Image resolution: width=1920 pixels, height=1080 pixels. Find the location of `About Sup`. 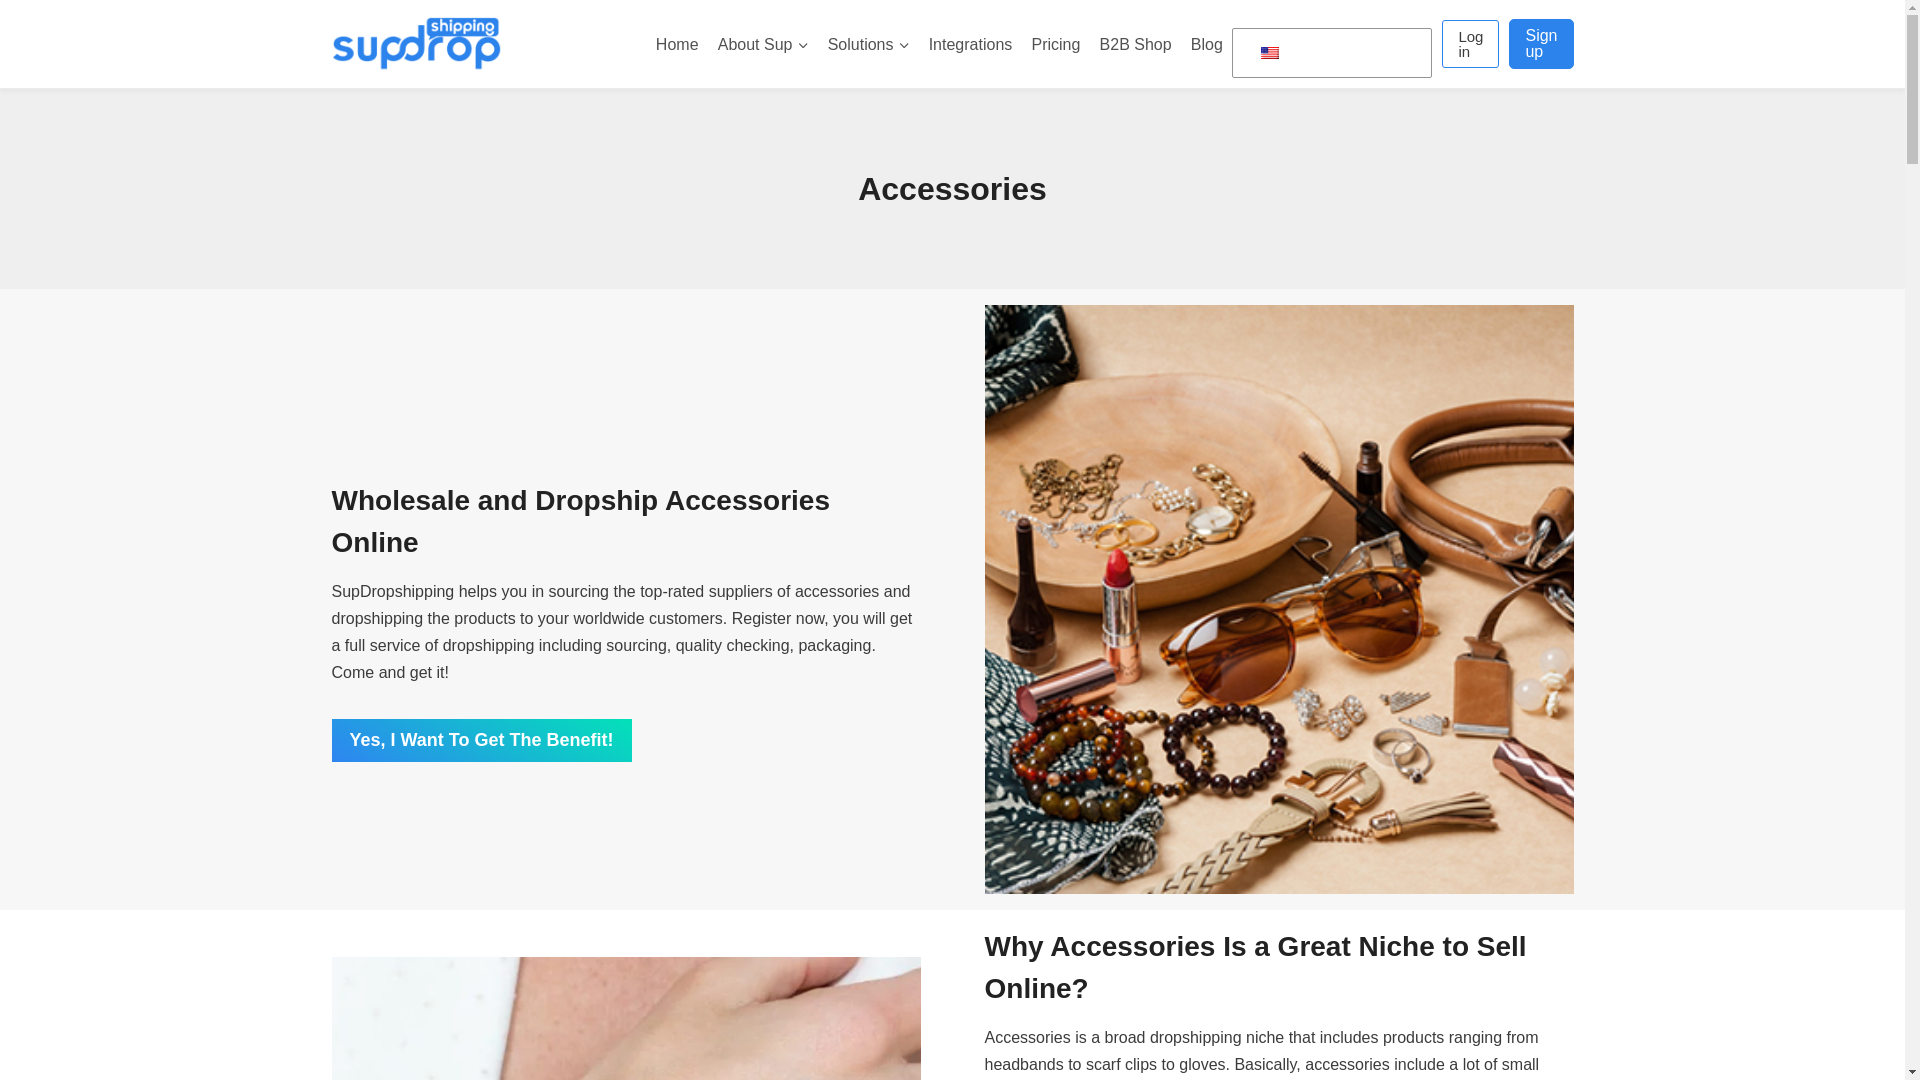

About Sup is located at coordinates (762, 44).